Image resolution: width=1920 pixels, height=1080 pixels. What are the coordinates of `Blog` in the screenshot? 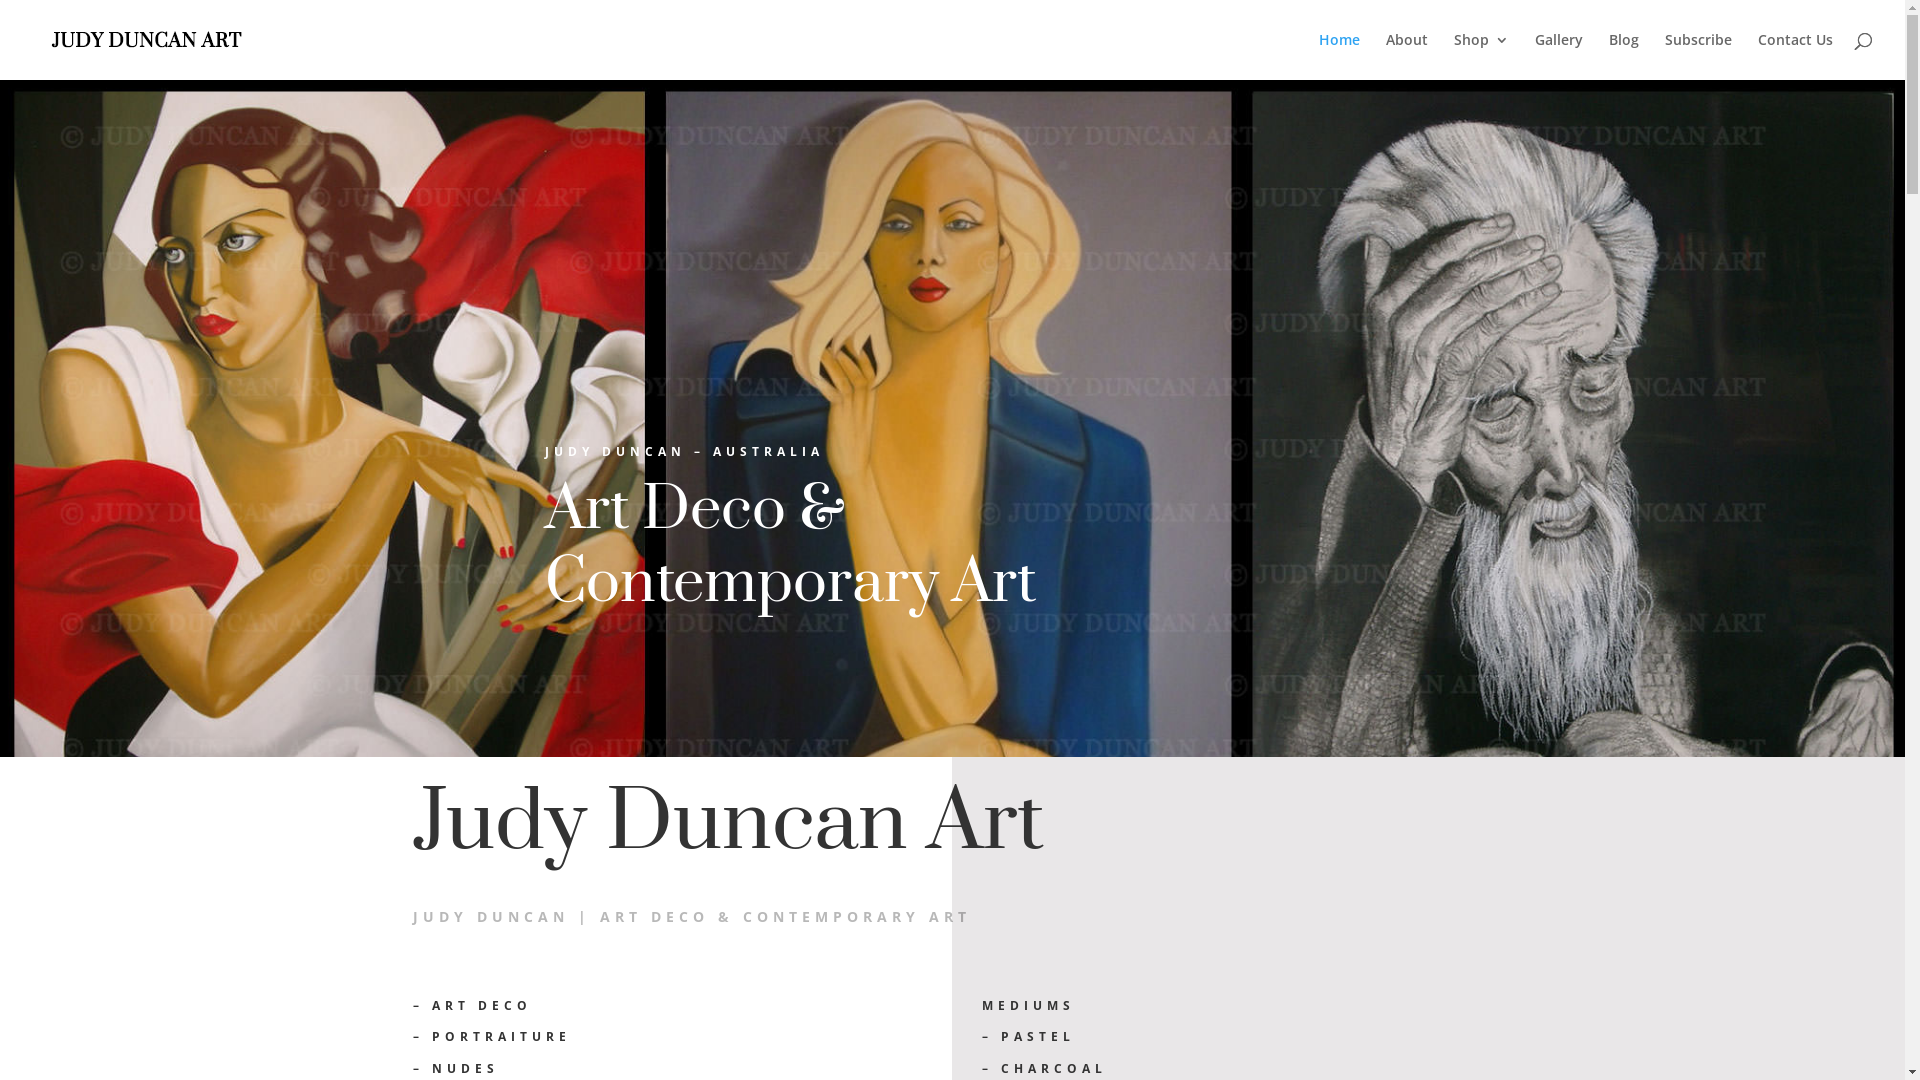 It's located at (1624, 56).